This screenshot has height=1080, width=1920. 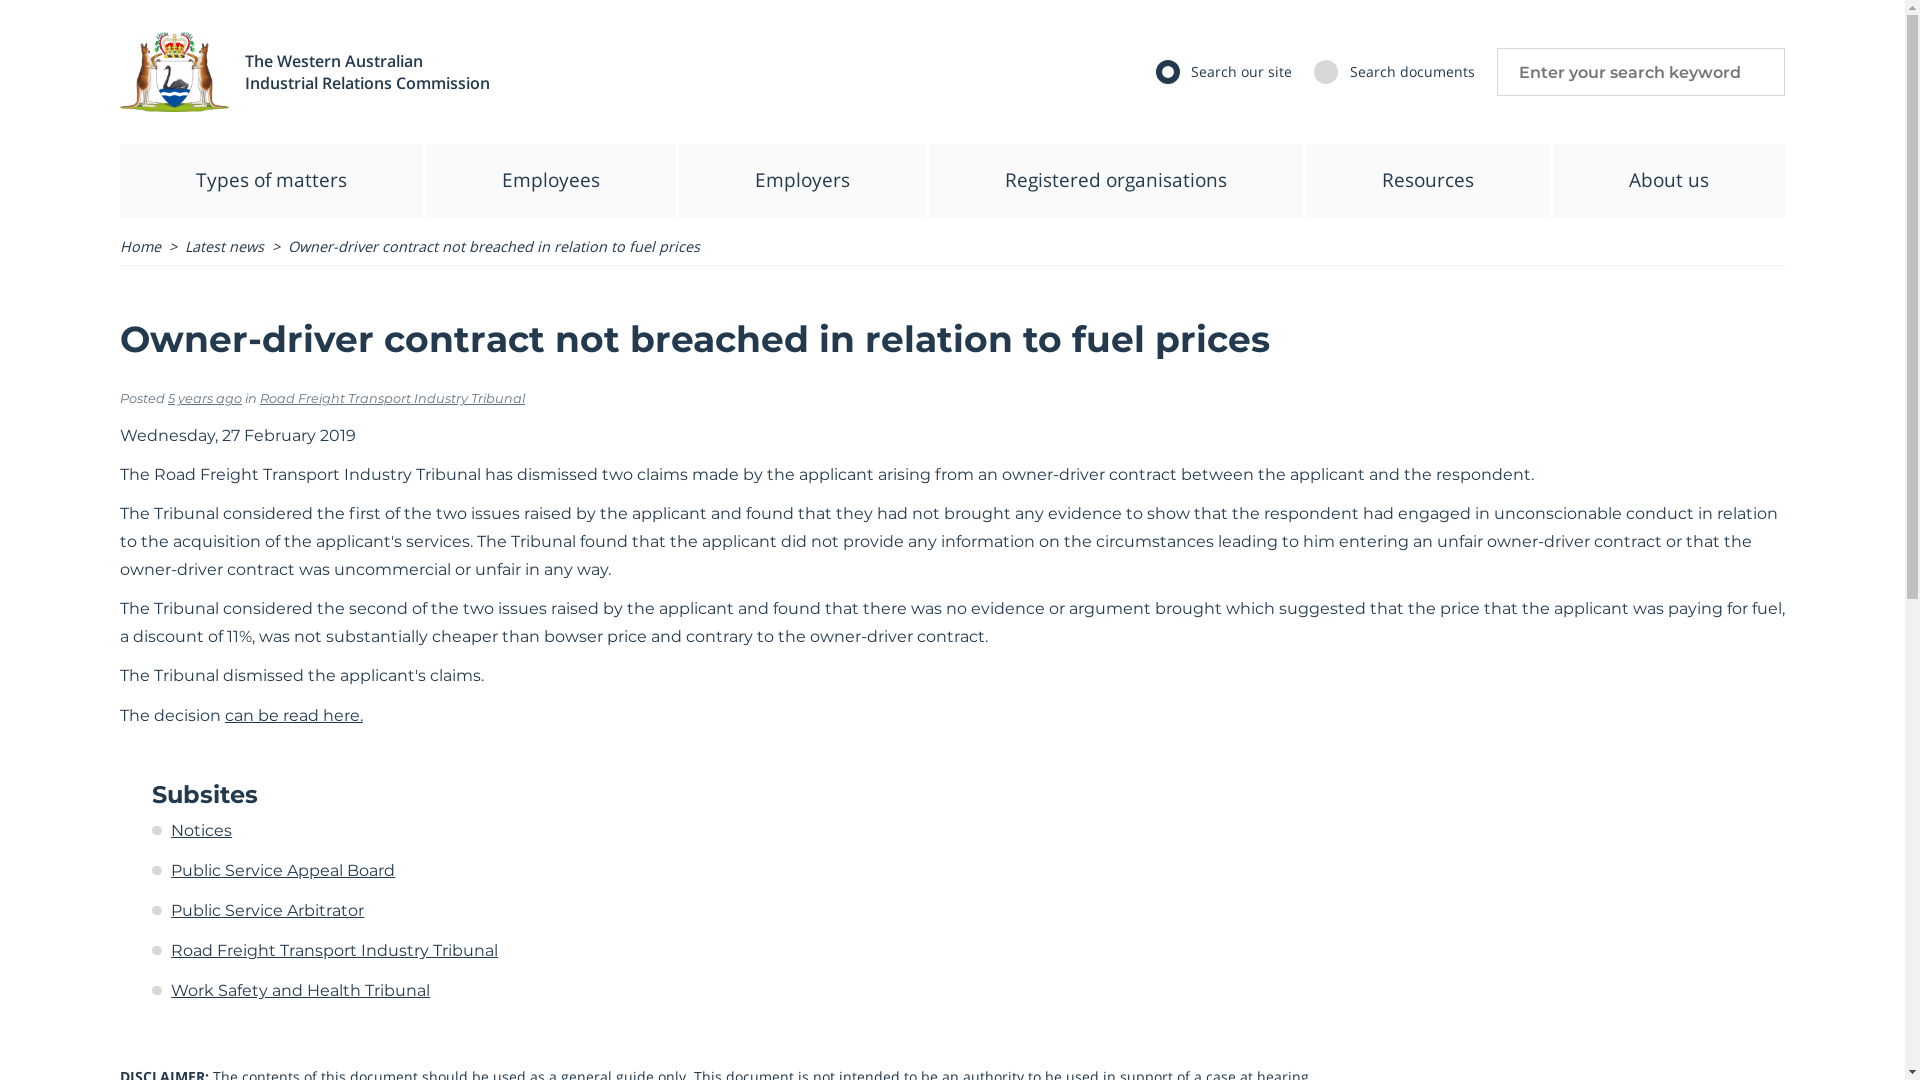 What do you see at coordinates (268, 910) in the screenshot?
I see `Public Service Arbitrator` at bounding box center [268, 910].